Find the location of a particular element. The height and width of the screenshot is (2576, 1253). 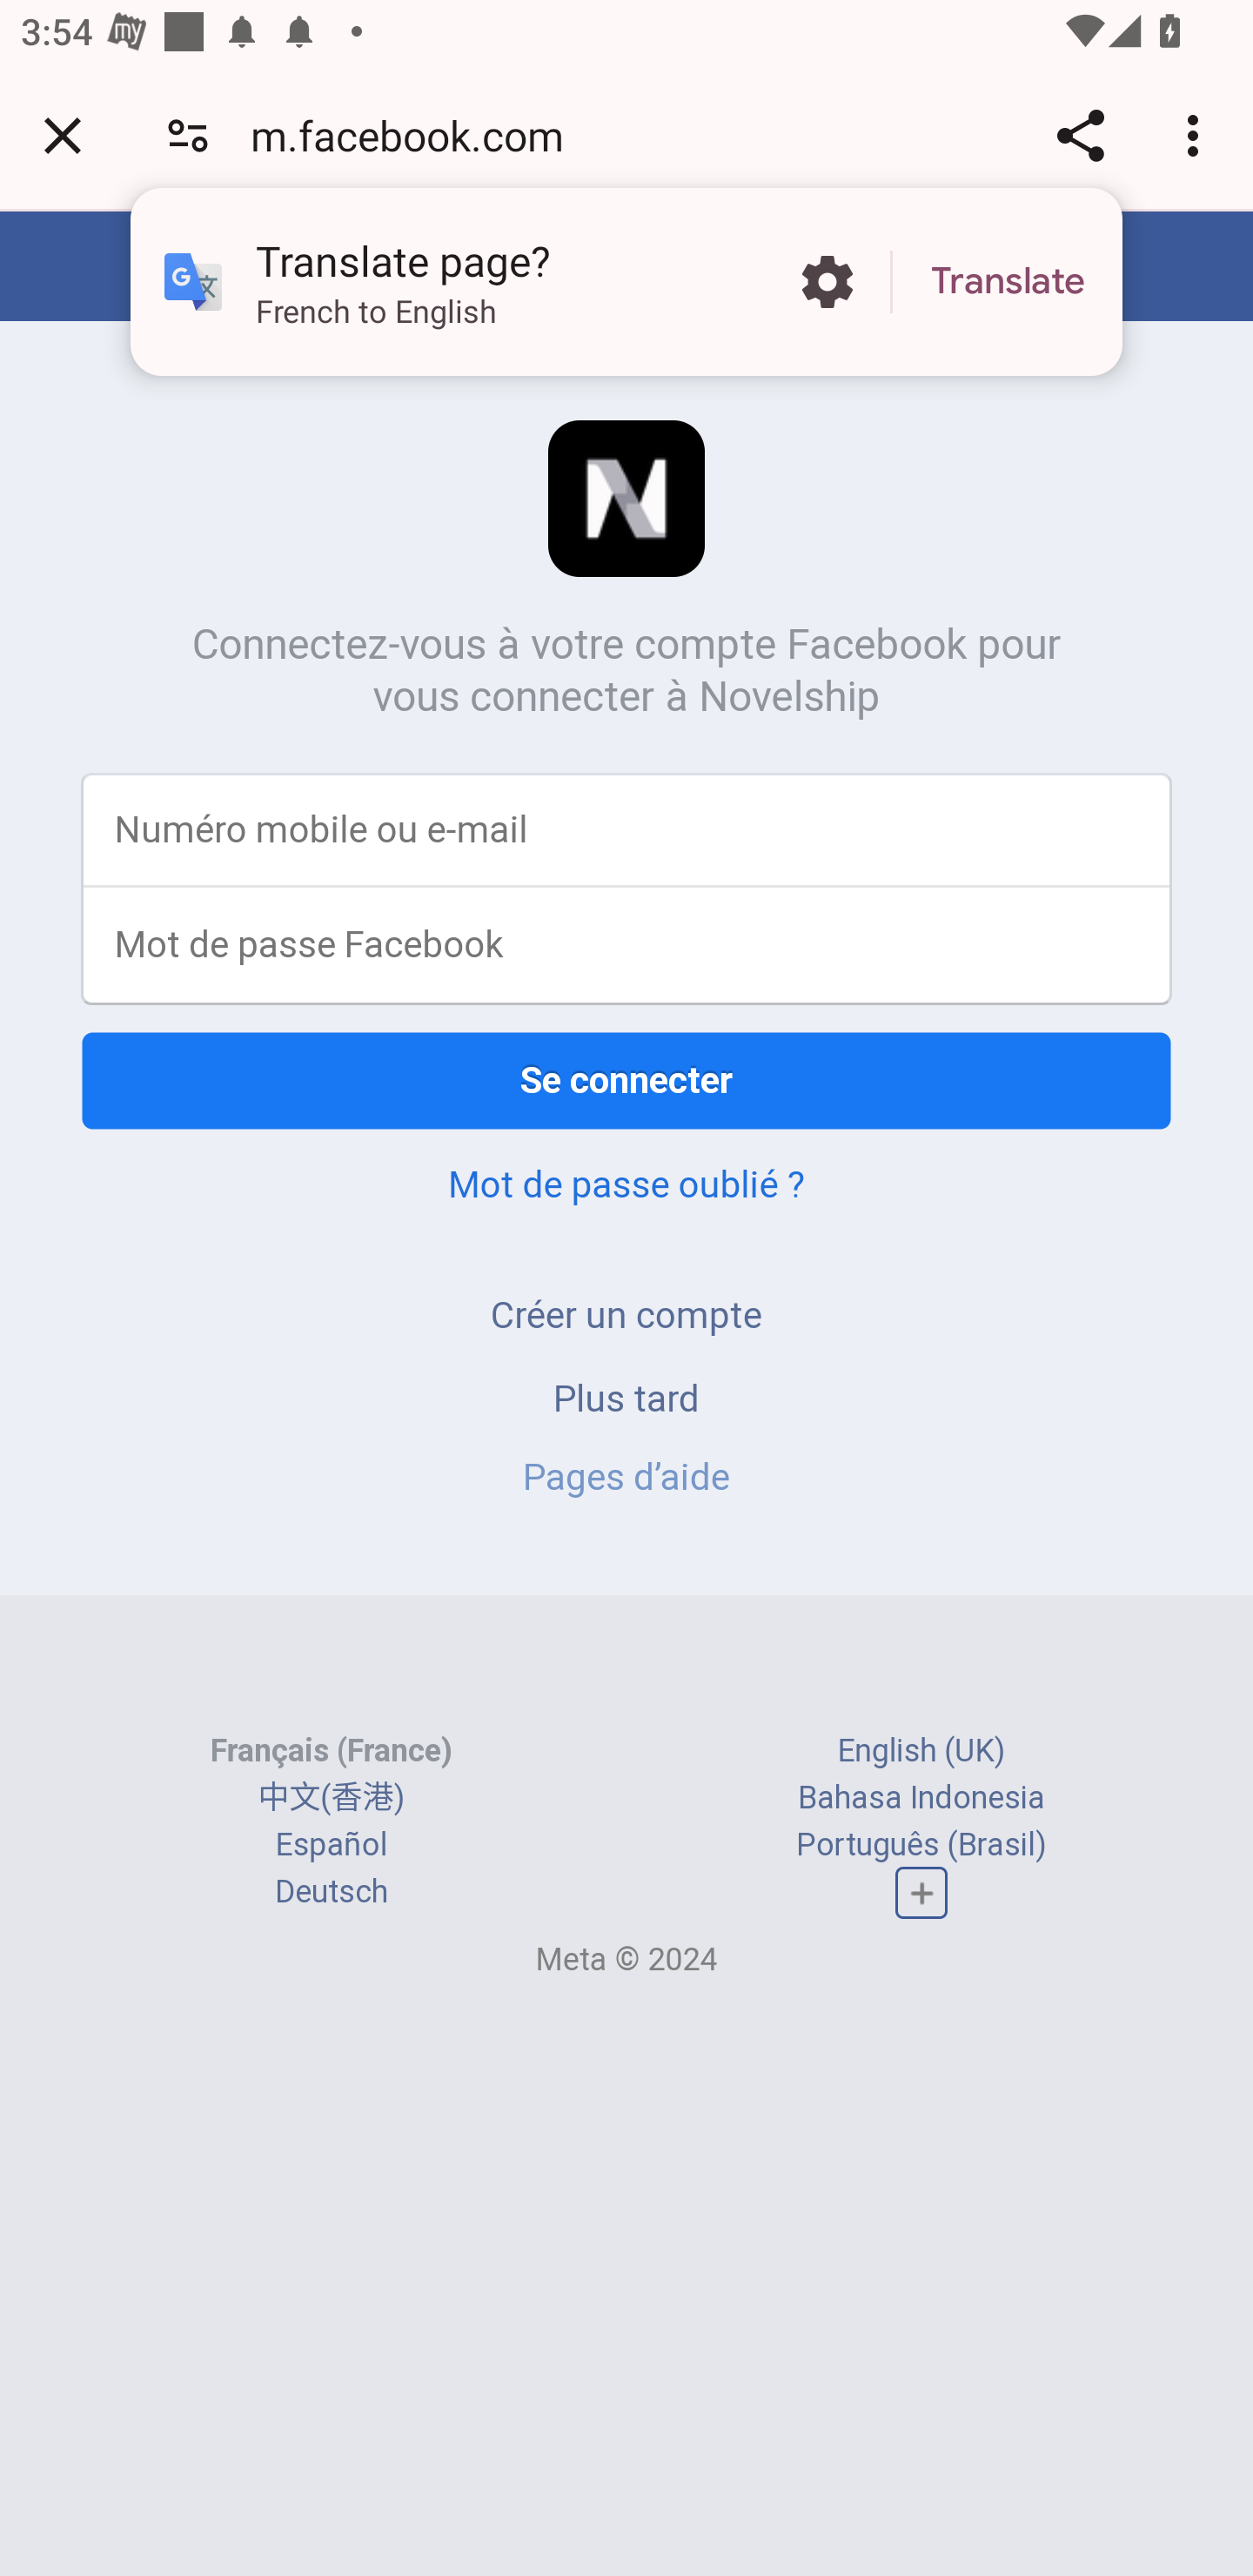

Créer un compte is located at coordinates (626, 1314).